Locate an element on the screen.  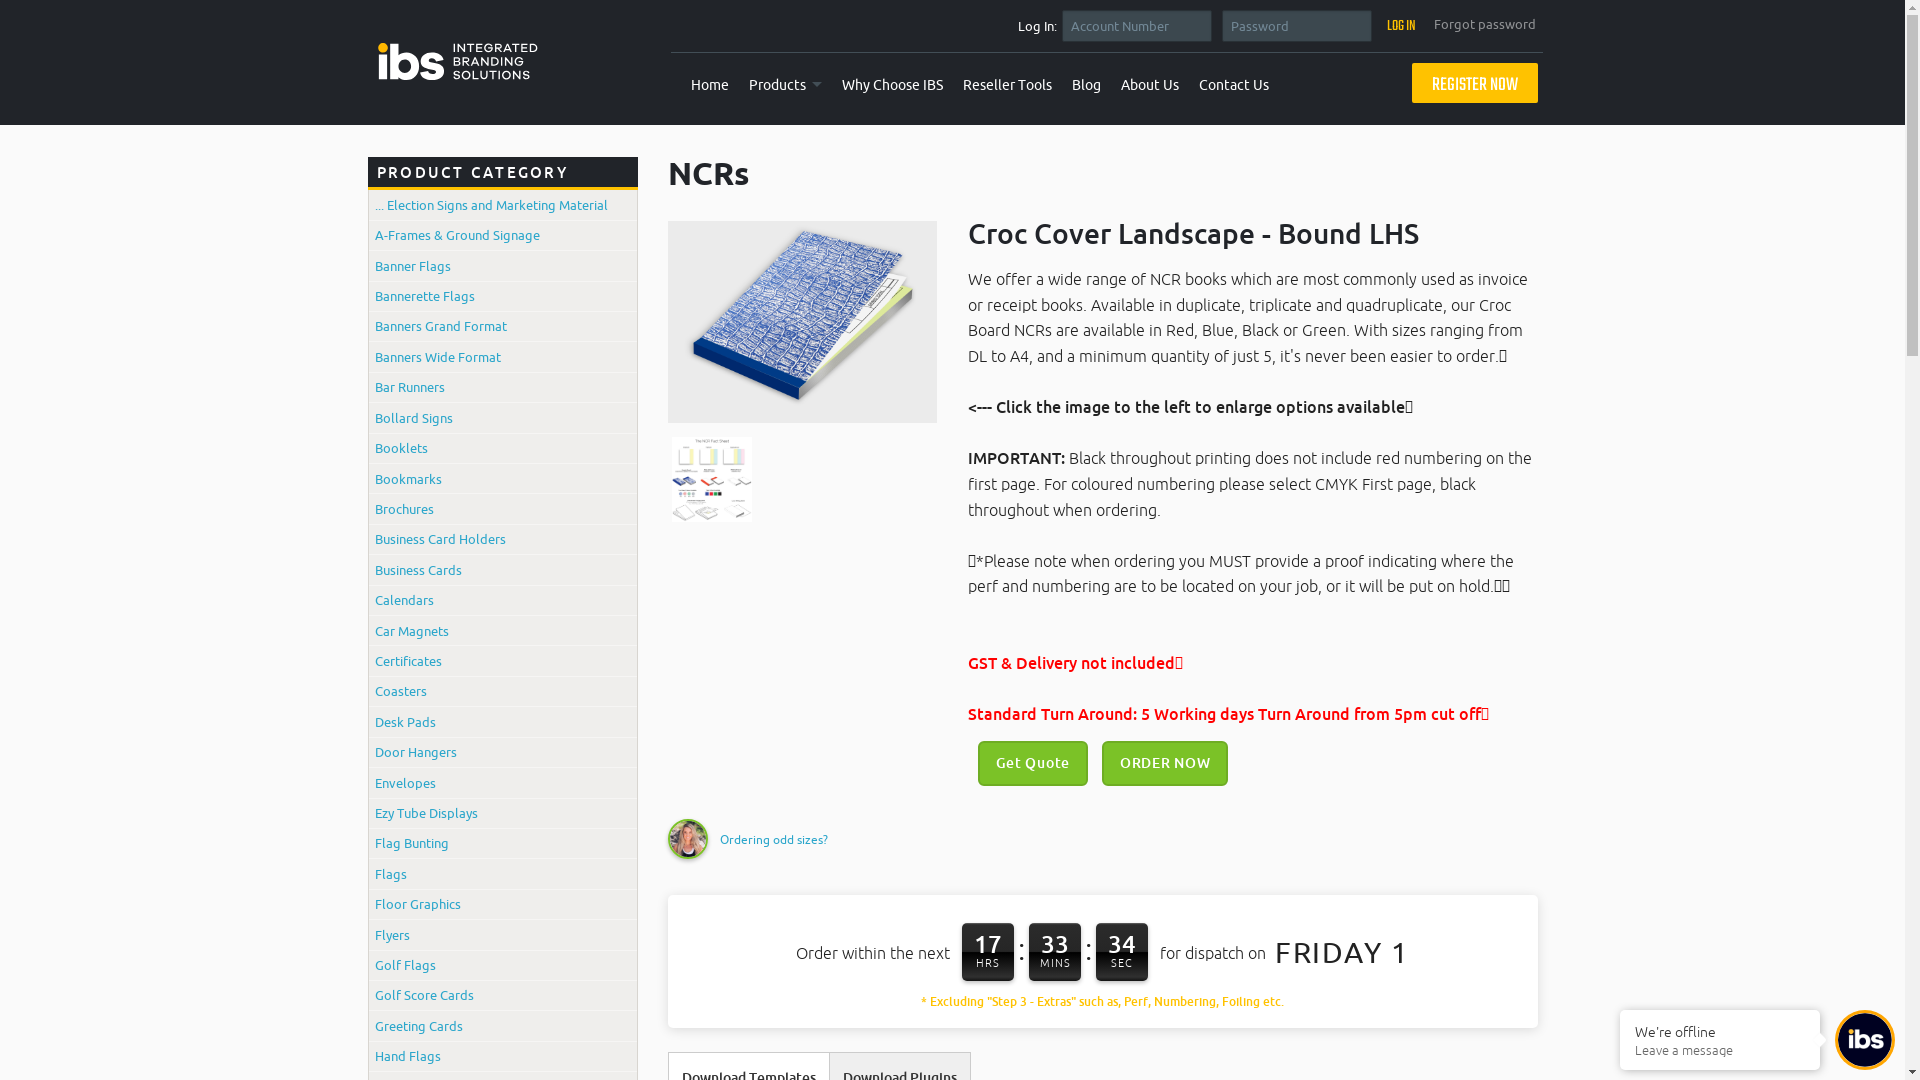
Get Quote is located at coordinates (1033, 764).